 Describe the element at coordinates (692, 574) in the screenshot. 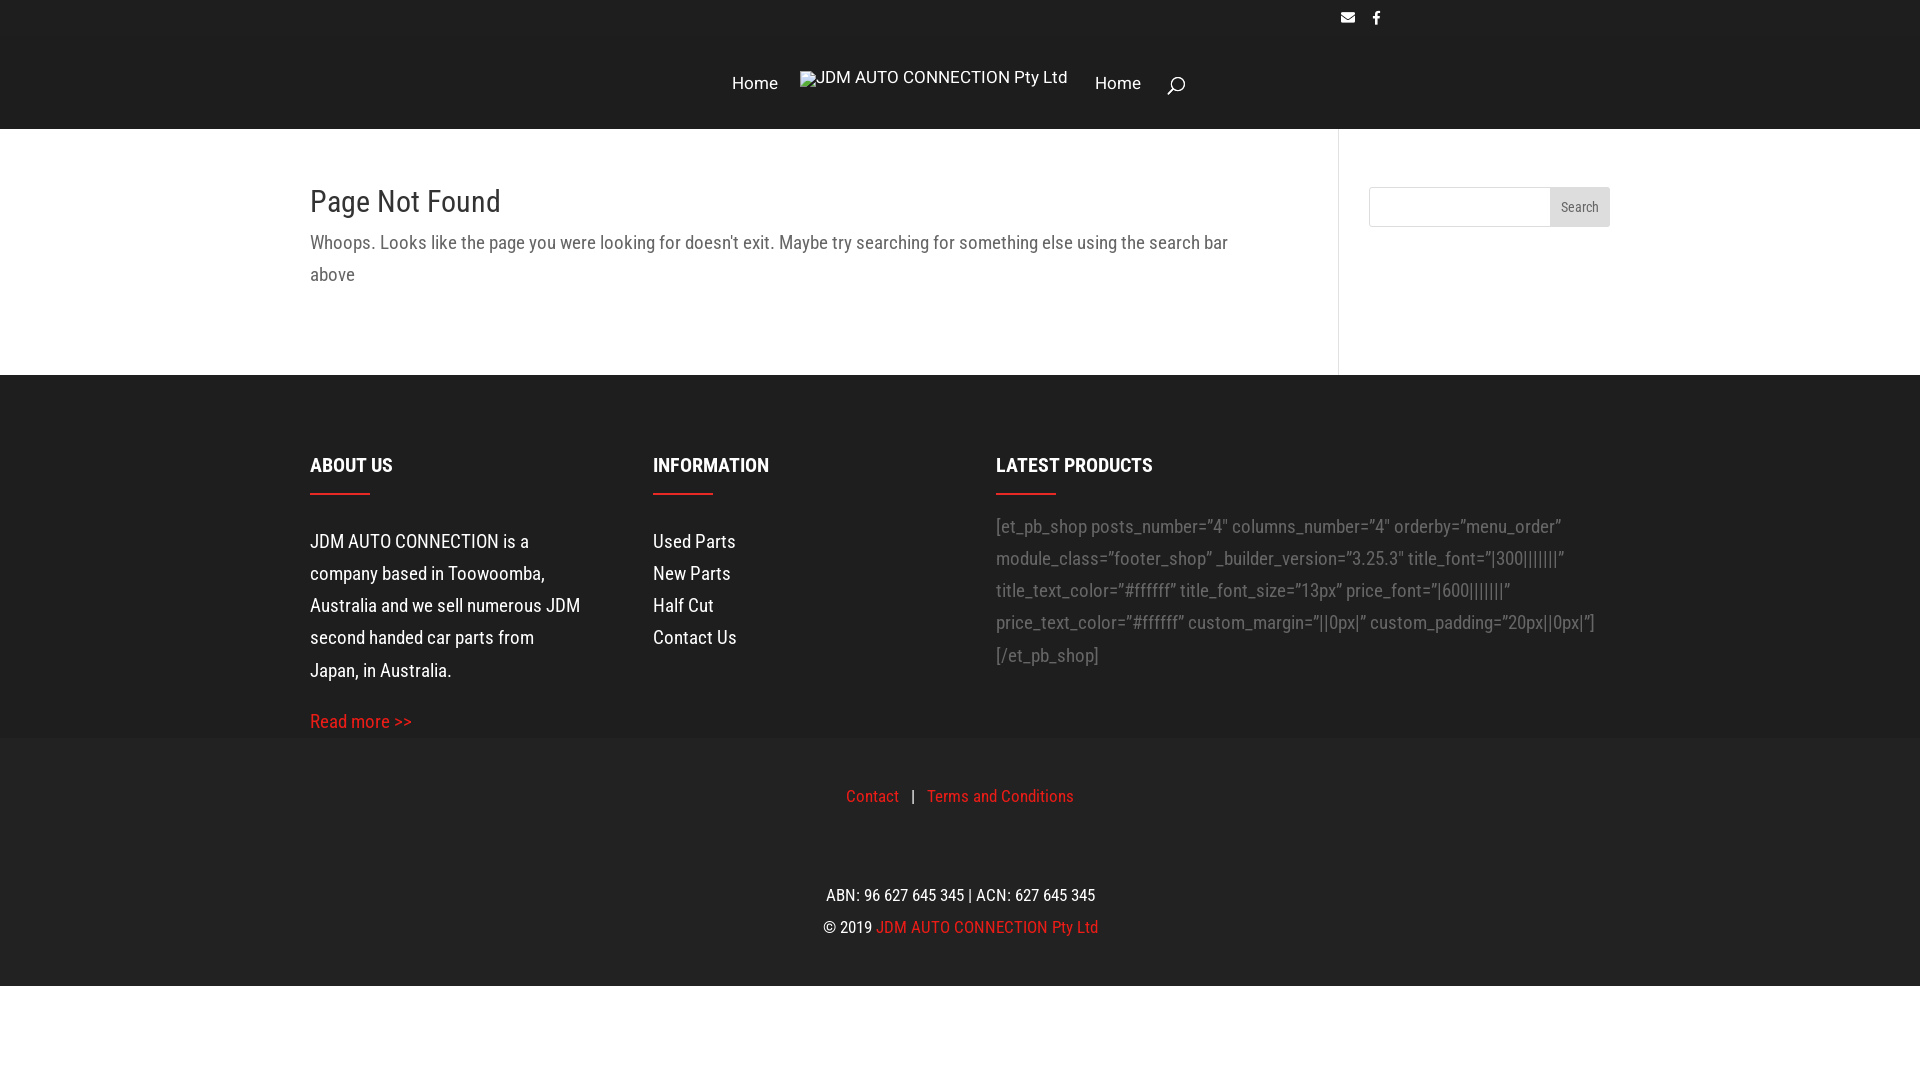

I see `New Parts` at that location.